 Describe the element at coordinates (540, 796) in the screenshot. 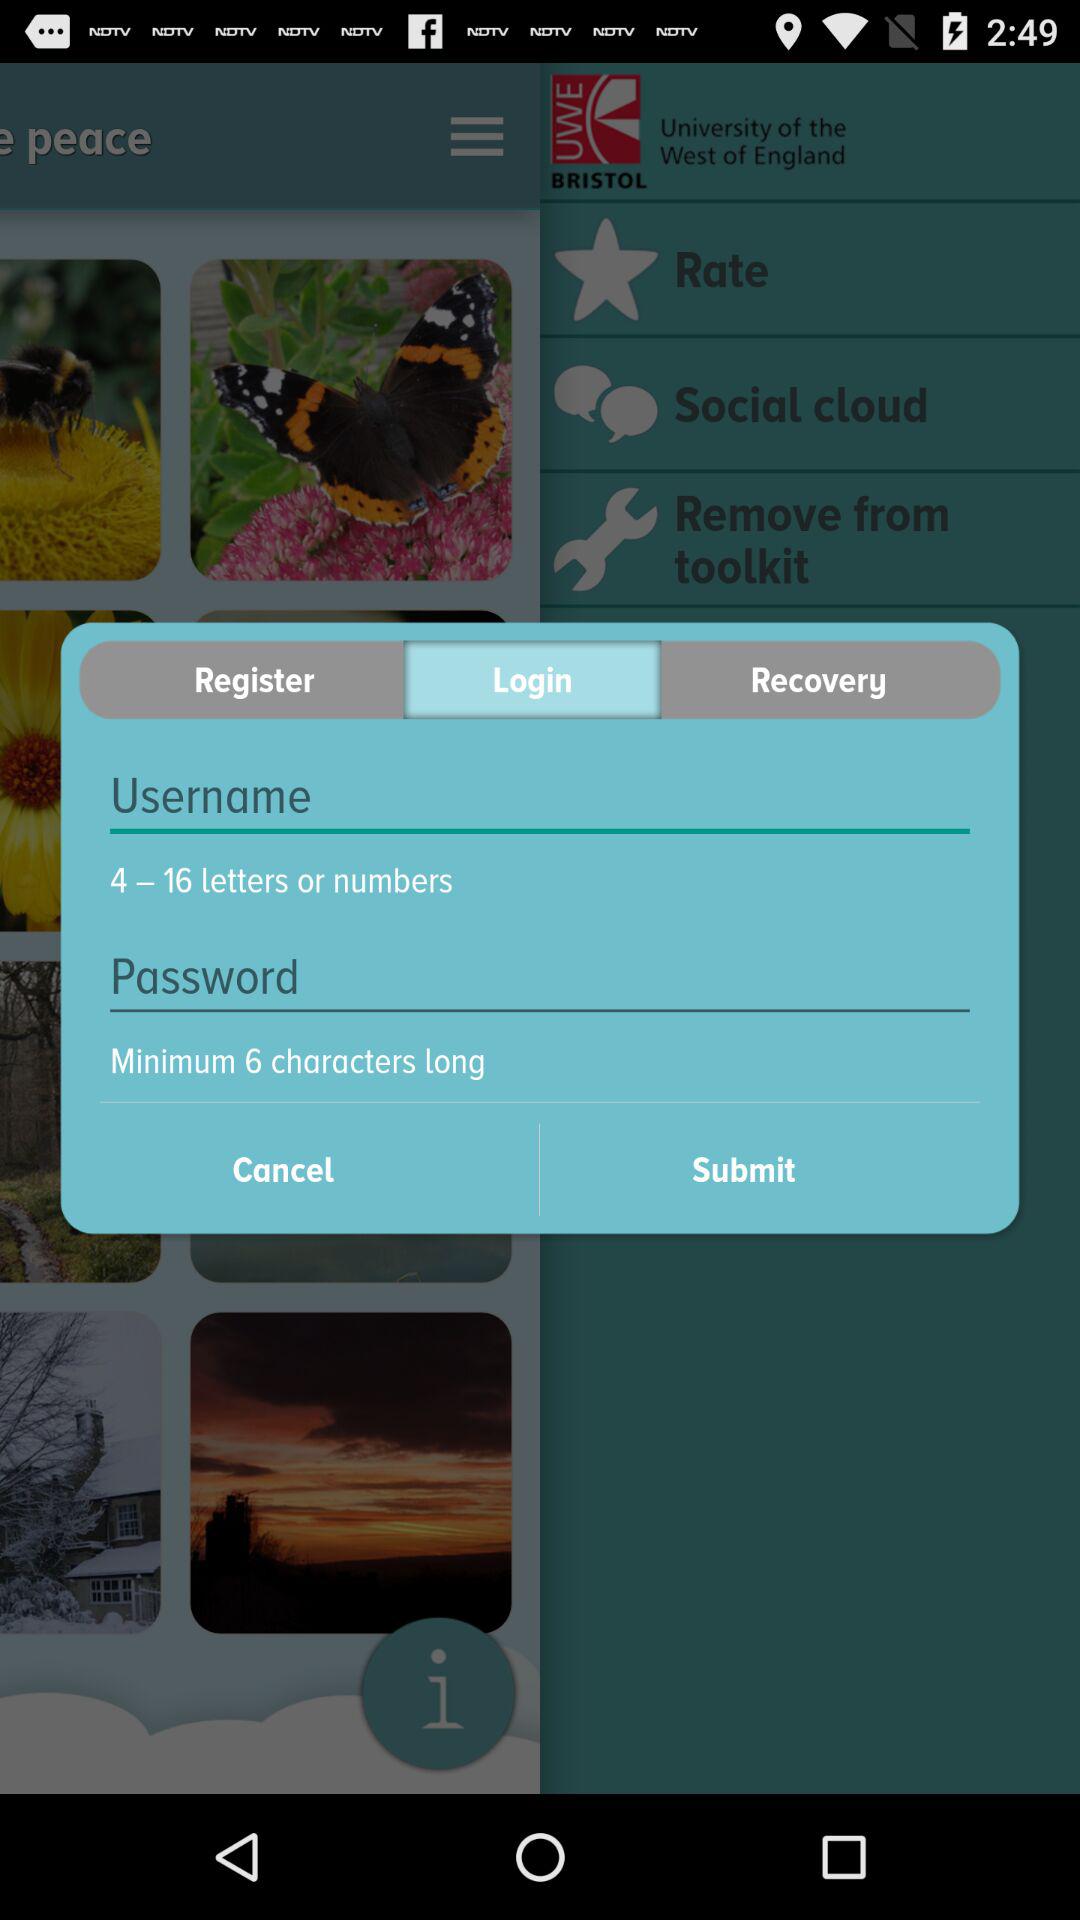

I see `launch the icon below the register item` at that location.